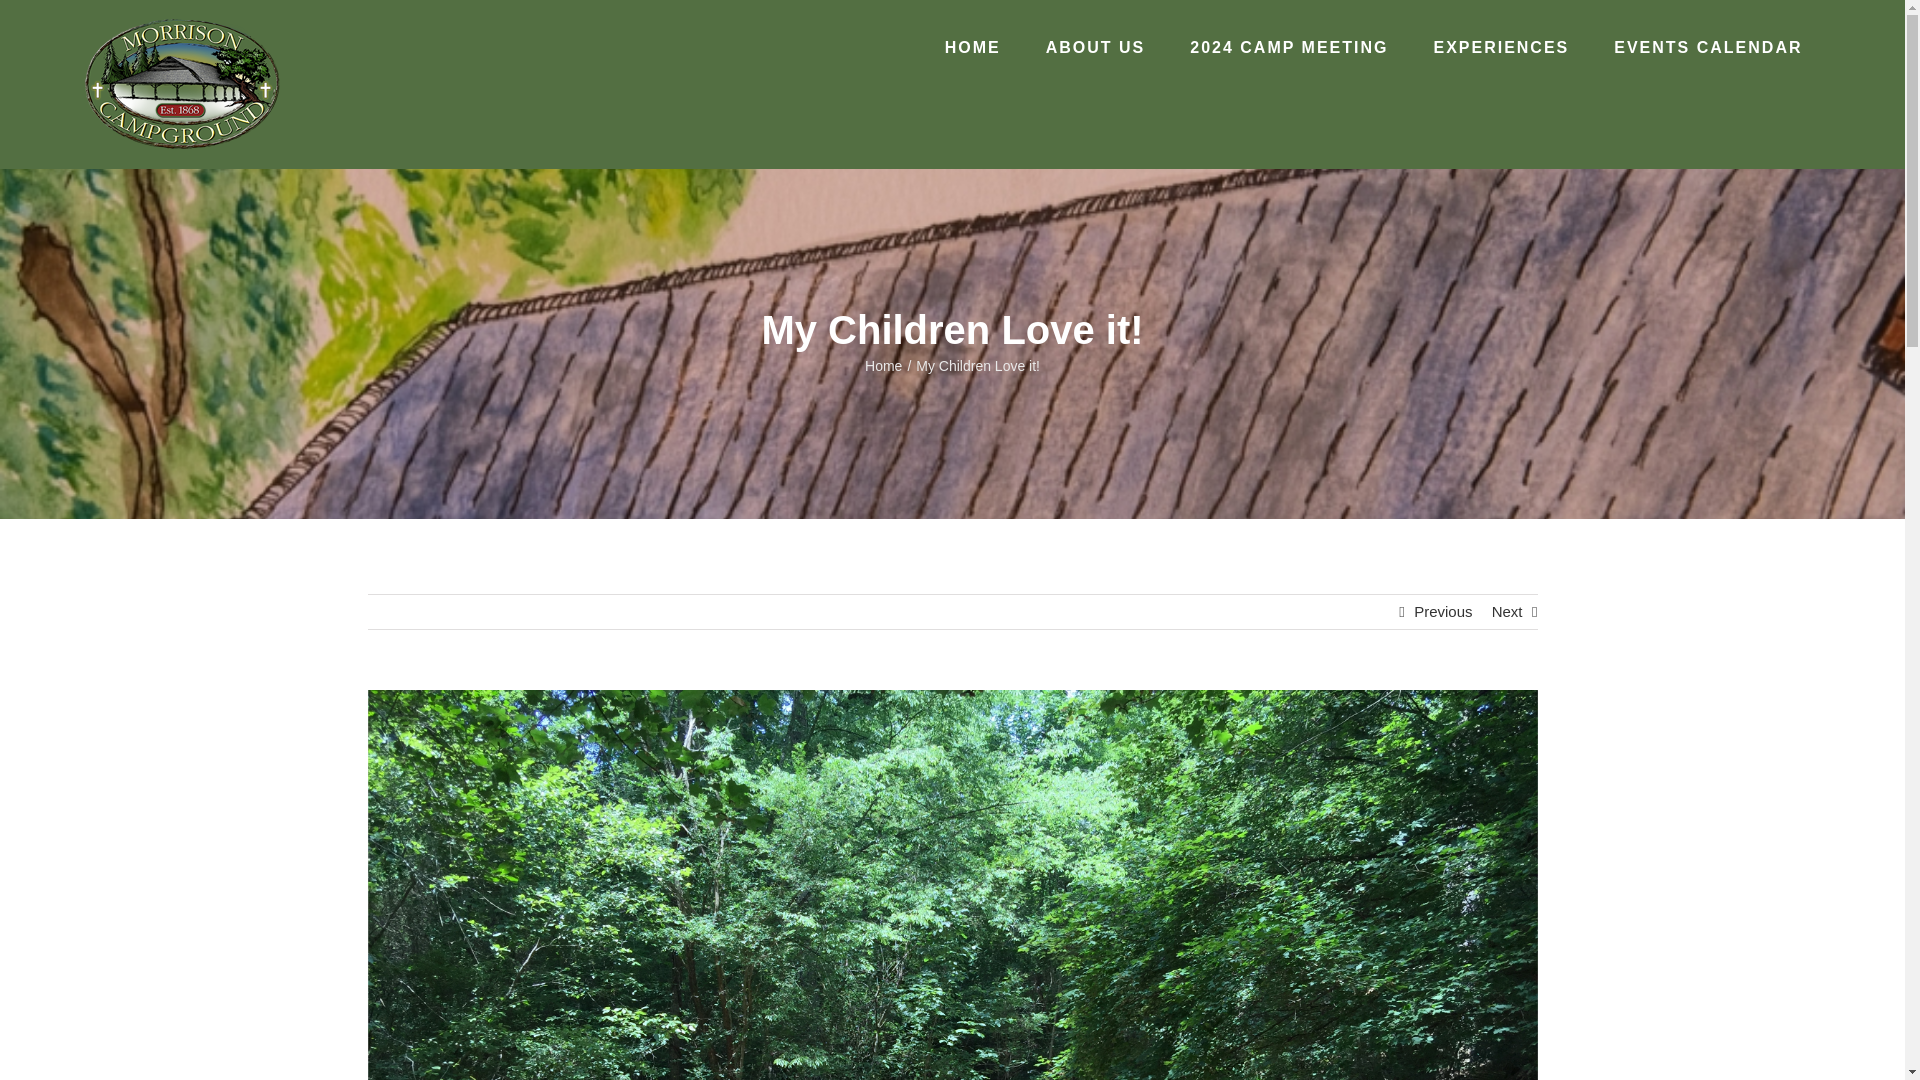 Image resolution: width=1920 pixels, height=1080 pixels. What do you see at coordinates (972, 48) in the screenshot?
I see `HOME` at bounding box center [972, 48].